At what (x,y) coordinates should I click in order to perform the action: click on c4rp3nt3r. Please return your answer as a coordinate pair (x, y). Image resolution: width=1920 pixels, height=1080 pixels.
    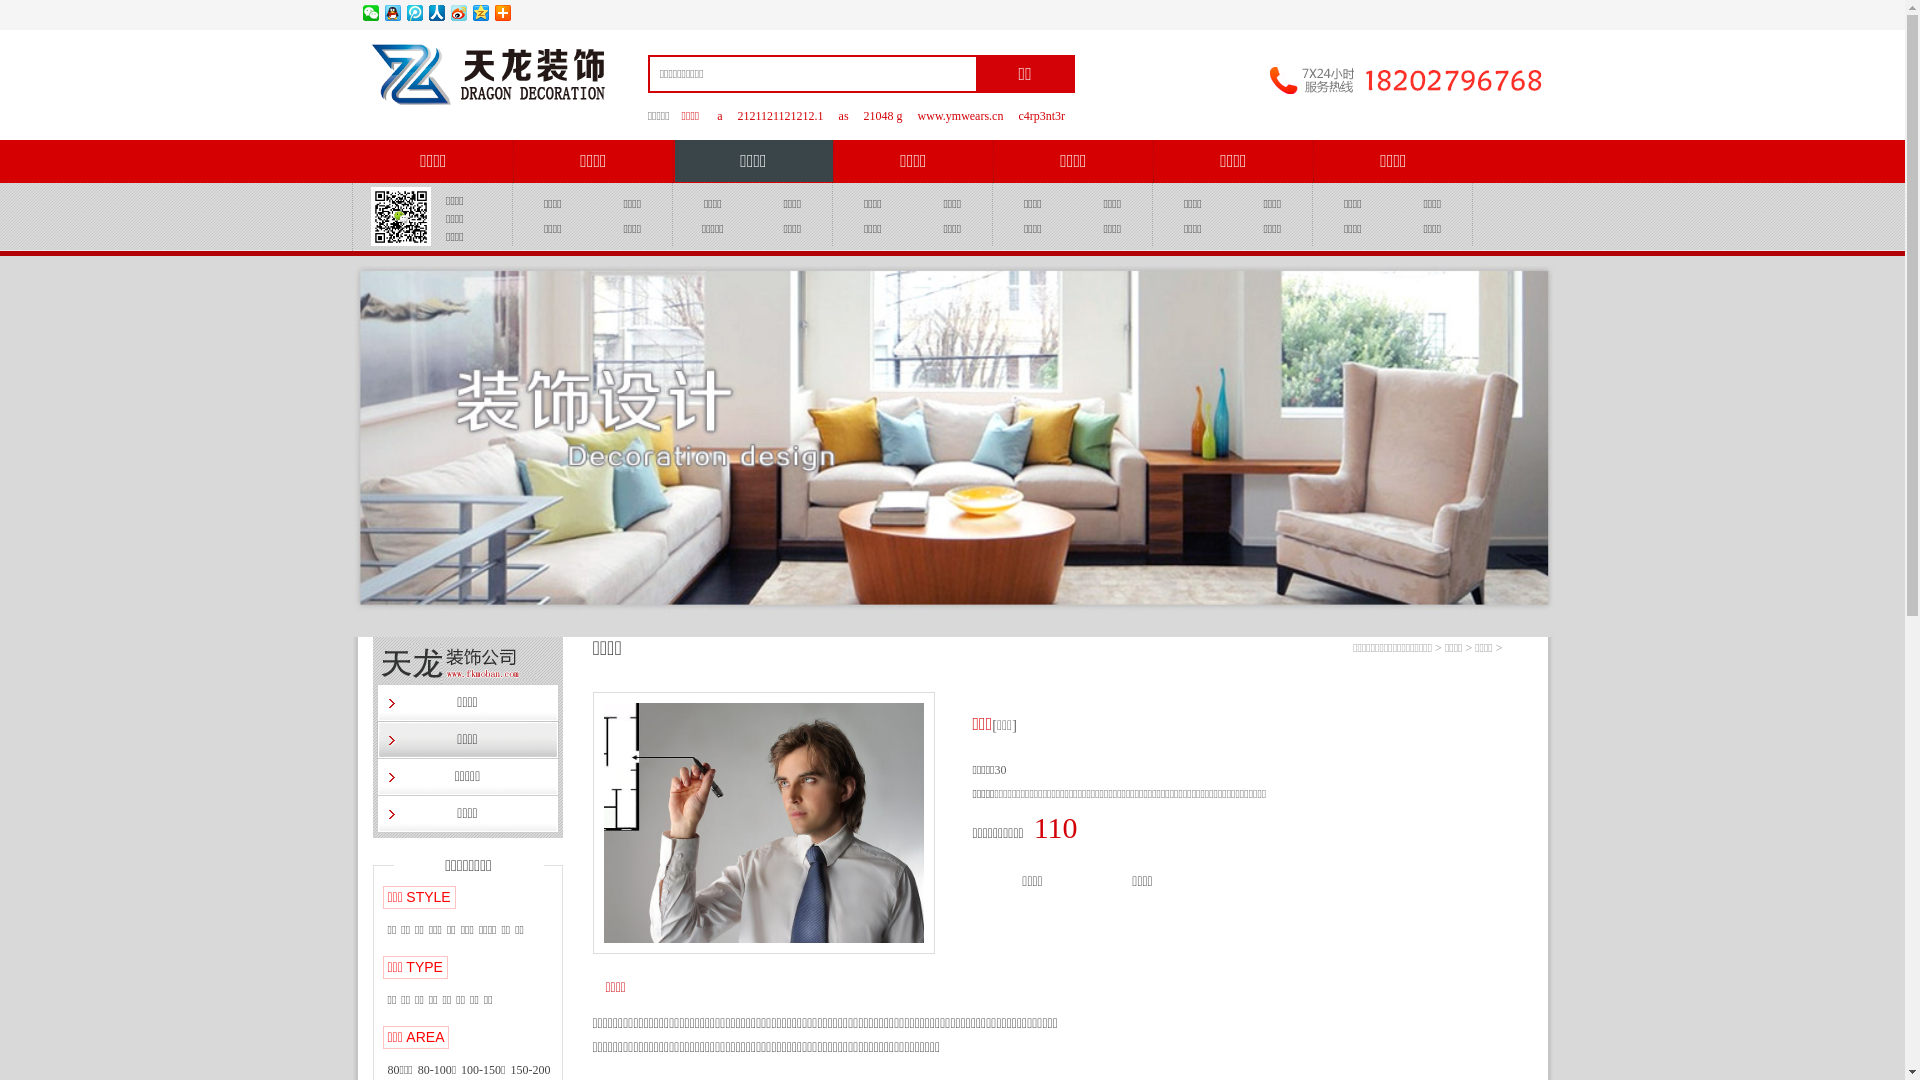
    Looking at the image, I should click on (1041, 116).